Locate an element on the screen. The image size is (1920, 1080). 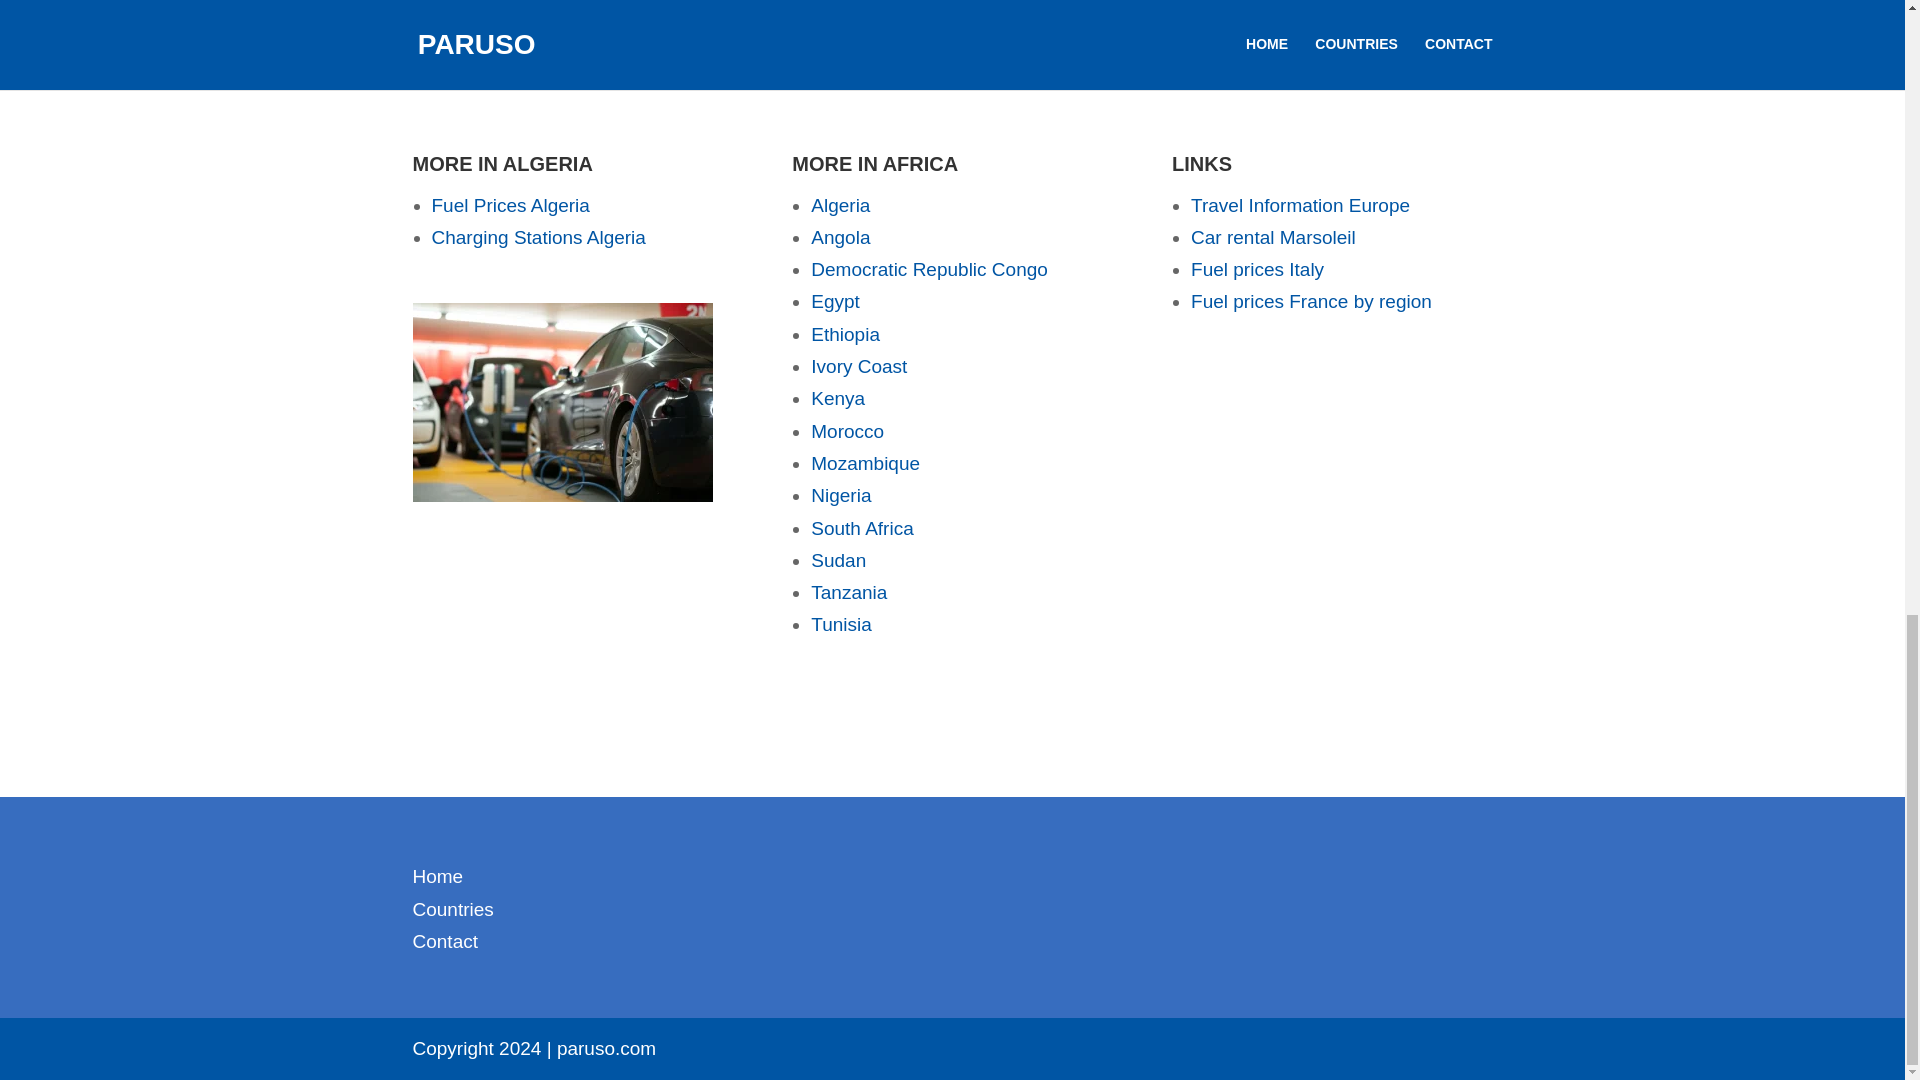
Ivory Coast is located at coordinates (858, 366).